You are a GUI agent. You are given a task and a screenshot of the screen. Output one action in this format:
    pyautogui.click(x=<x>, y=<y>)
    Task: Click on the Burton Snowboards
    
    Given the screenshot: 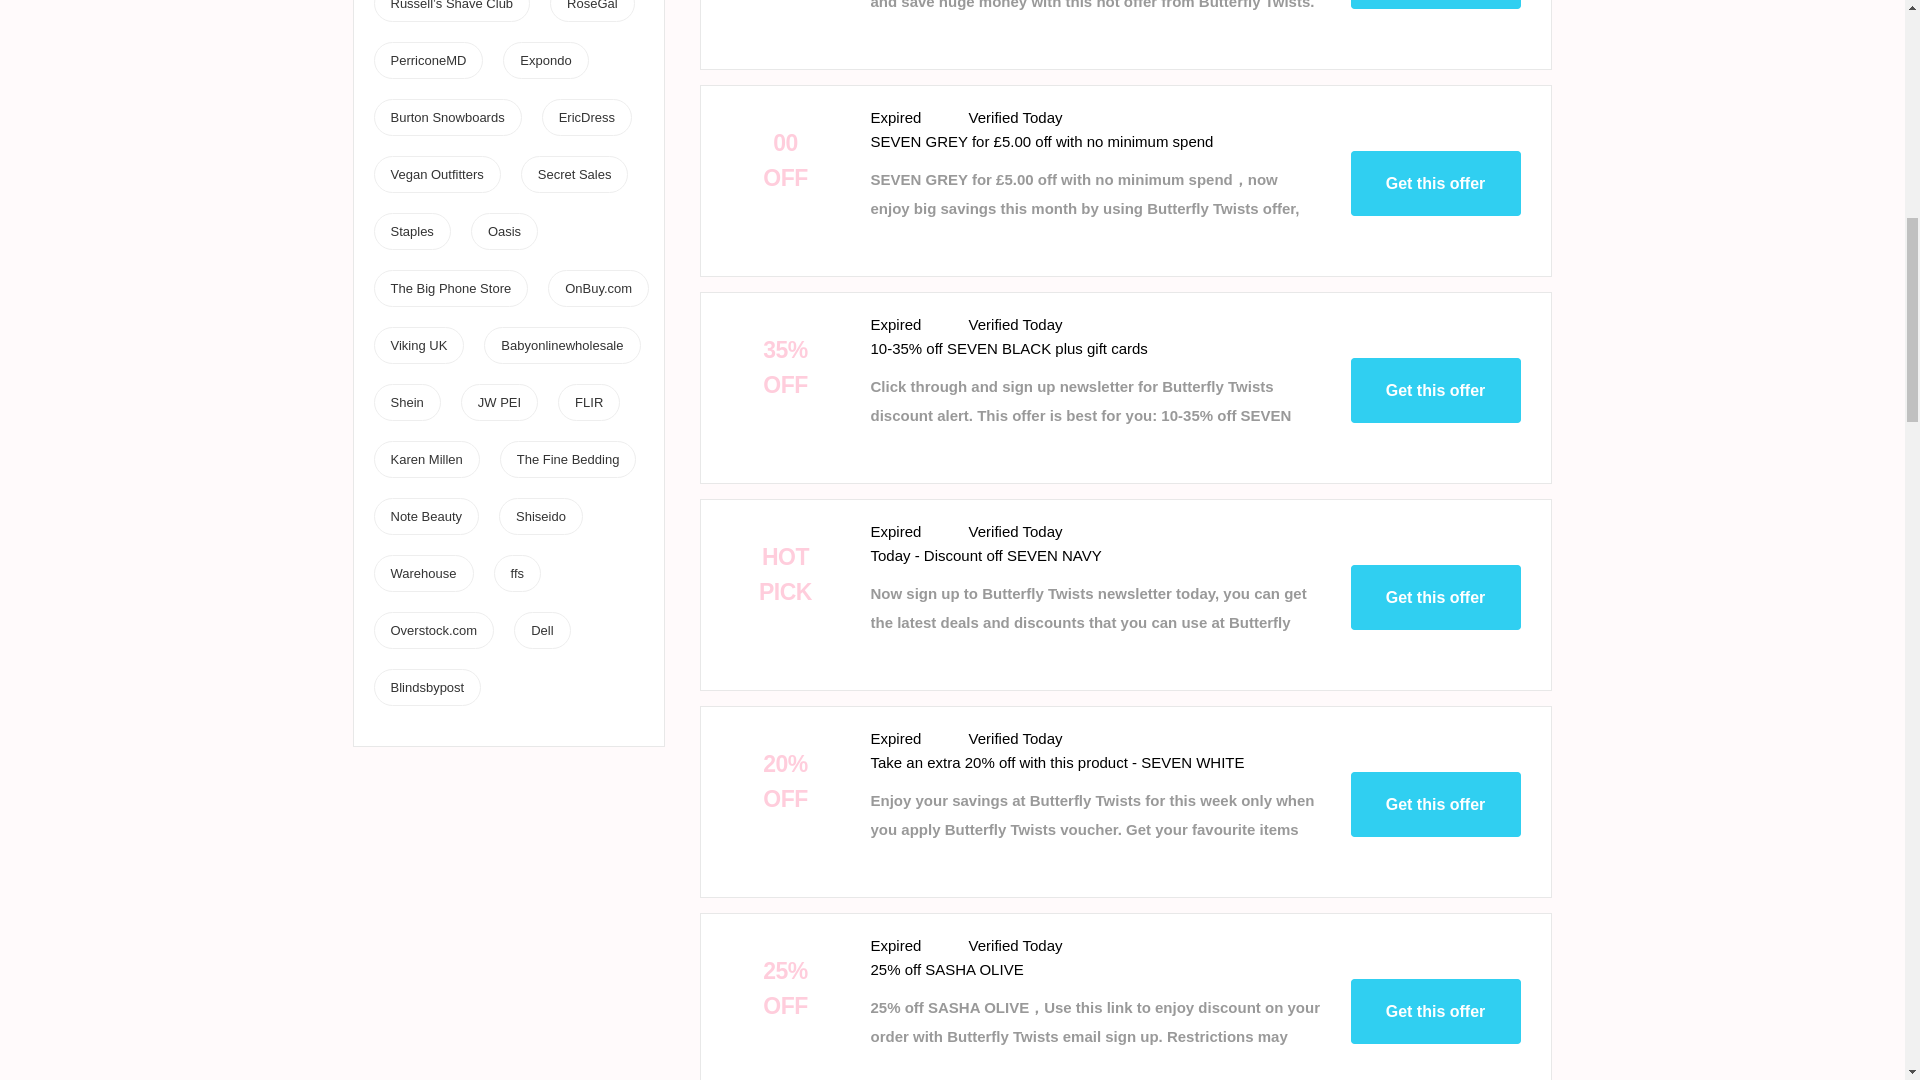 What is the action you would take?
    pyautogui.click(x=446, y=118)
    